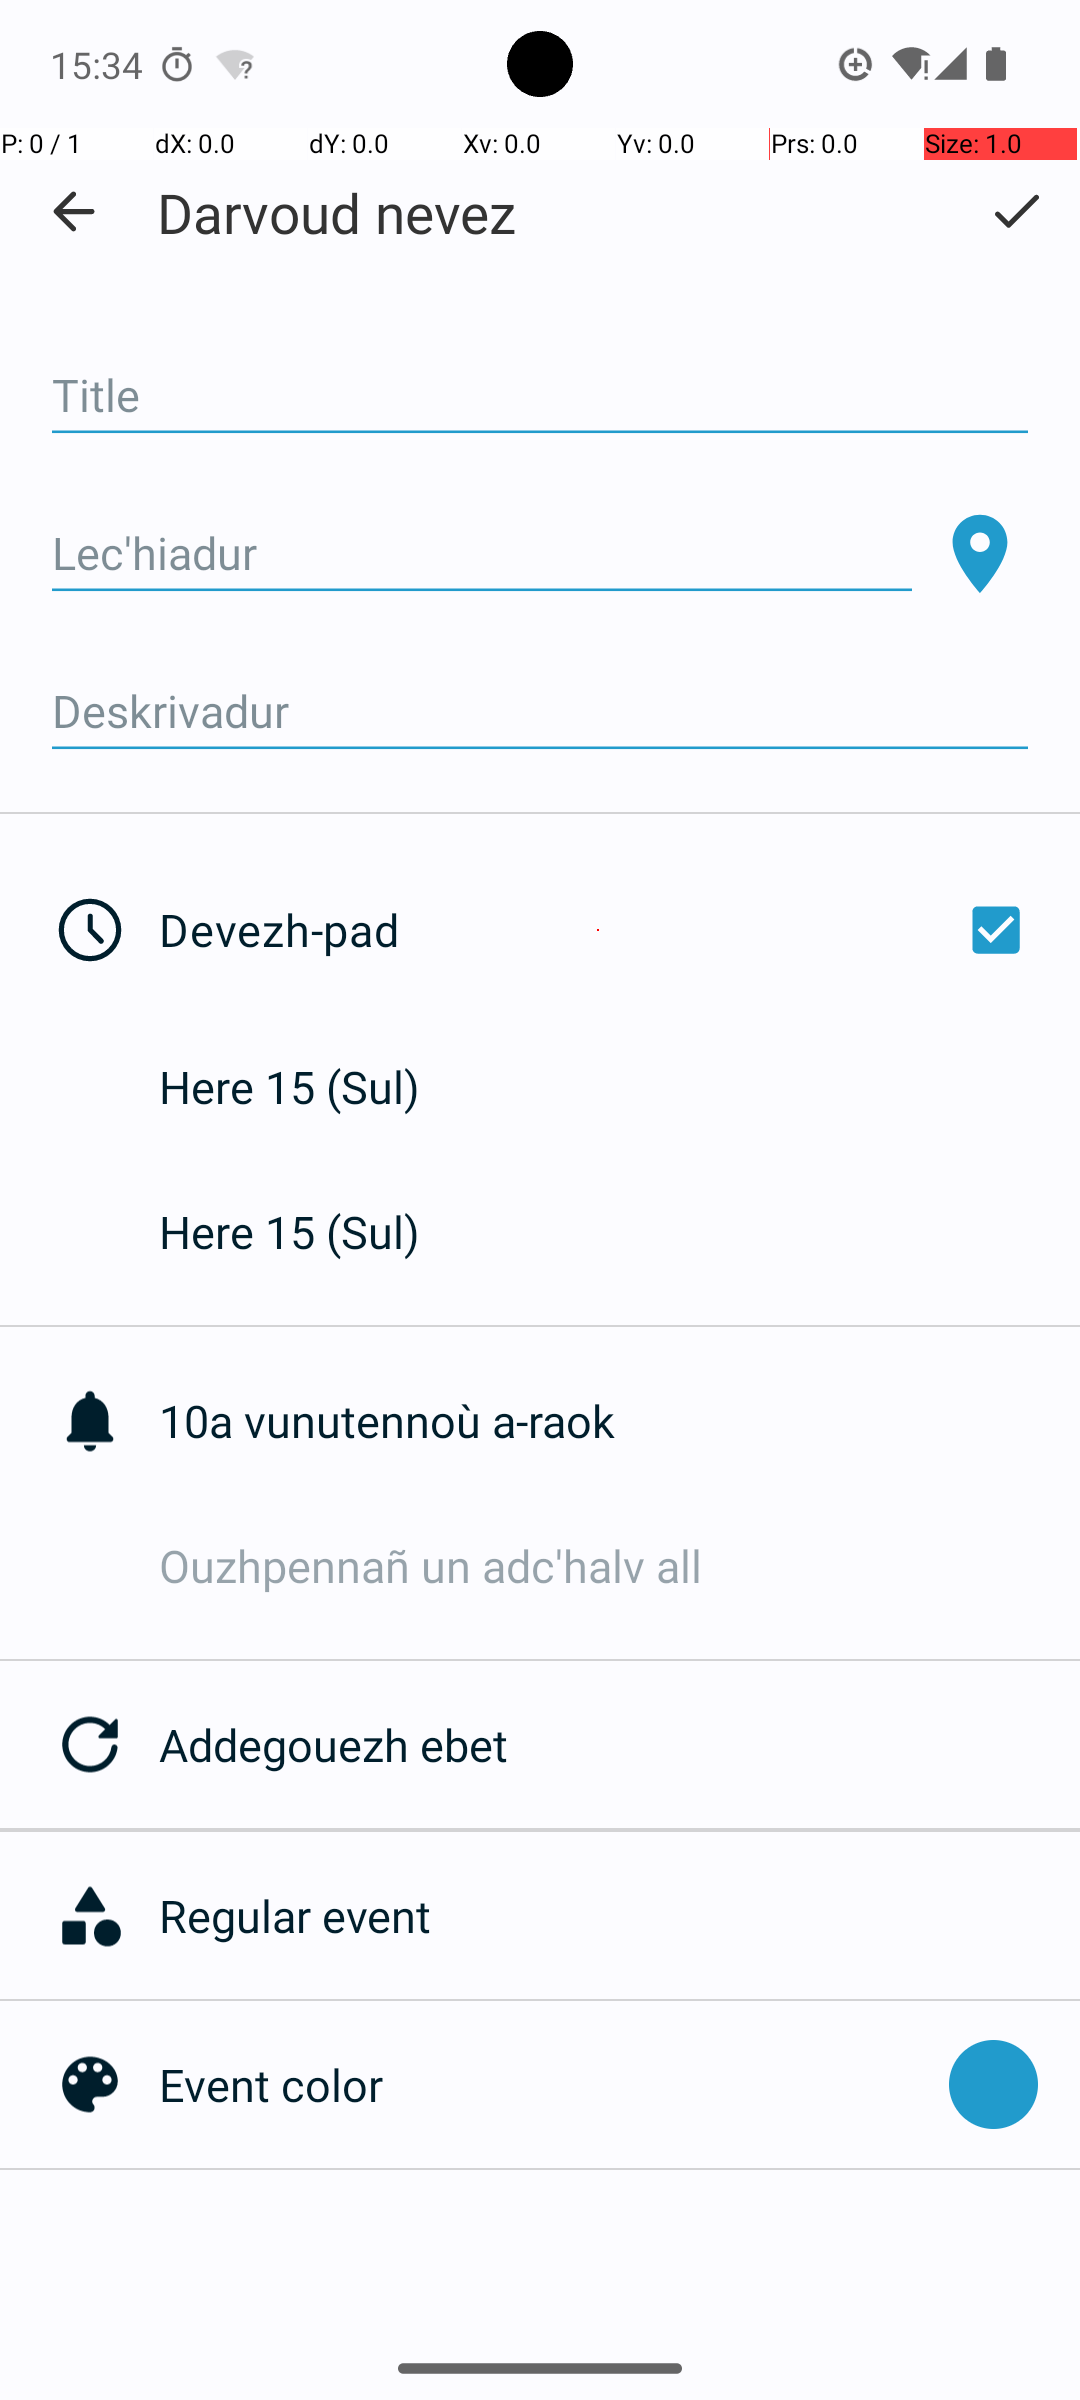 This screenshot has height=2400, width=1080. I want to click on Here 15 (Sul), so click(310, 1086).